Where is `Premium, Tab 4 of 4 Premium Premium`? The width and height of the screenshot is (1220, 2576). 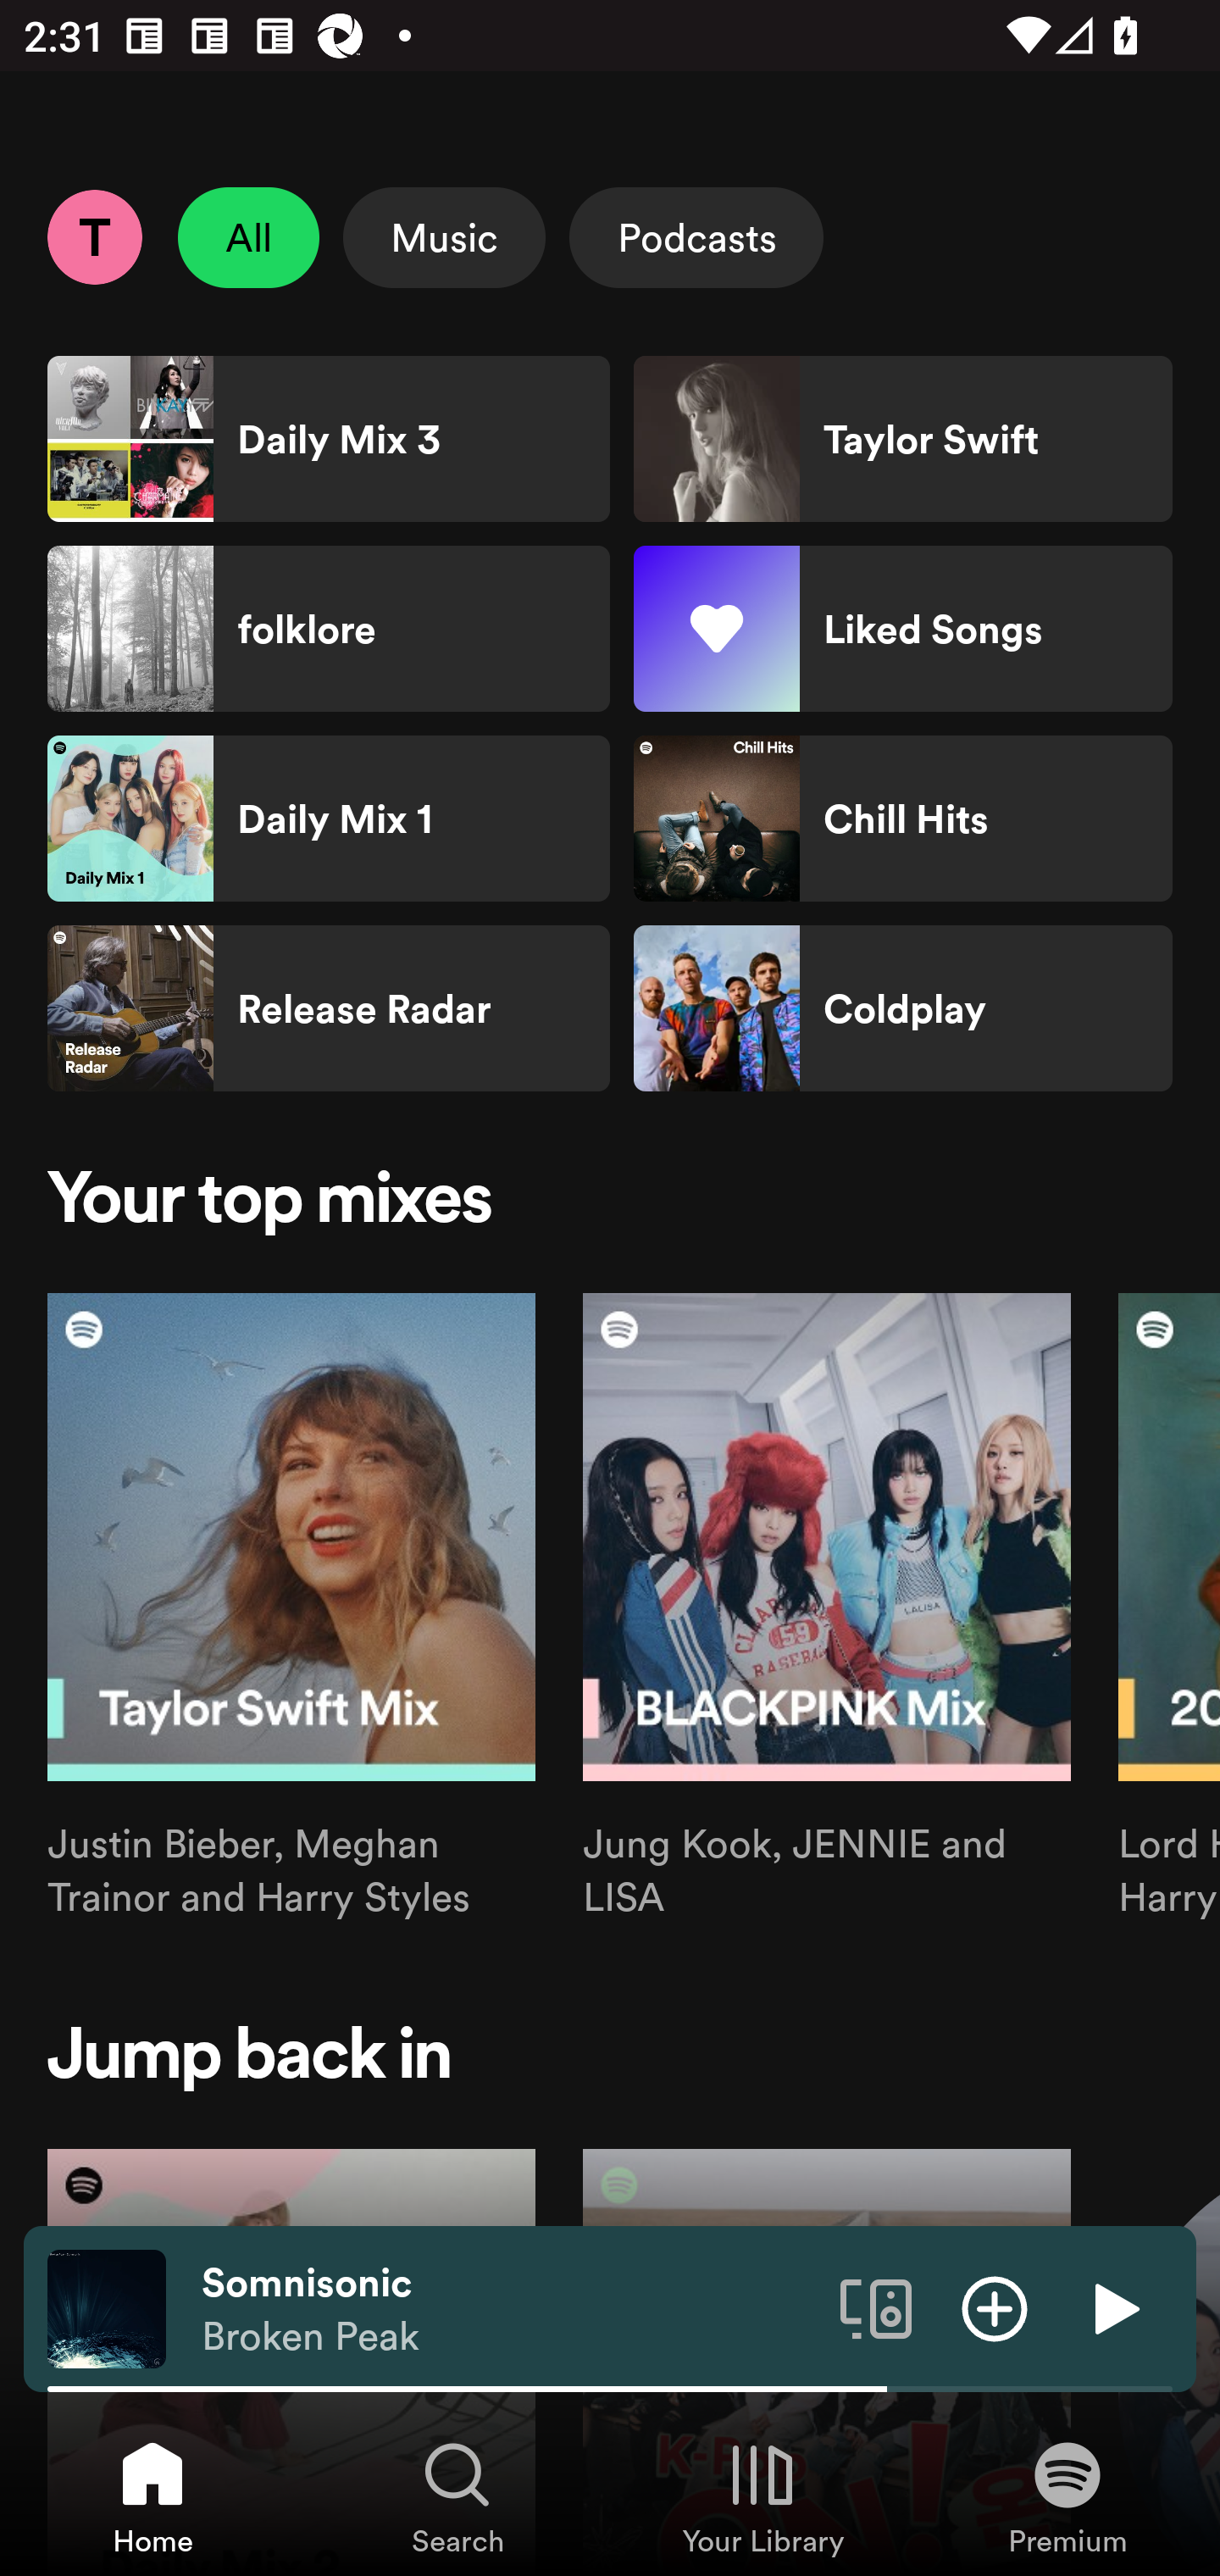 Premium, Tab 4 of 4 Premium Premium is located at coordinates (1067, 2496).